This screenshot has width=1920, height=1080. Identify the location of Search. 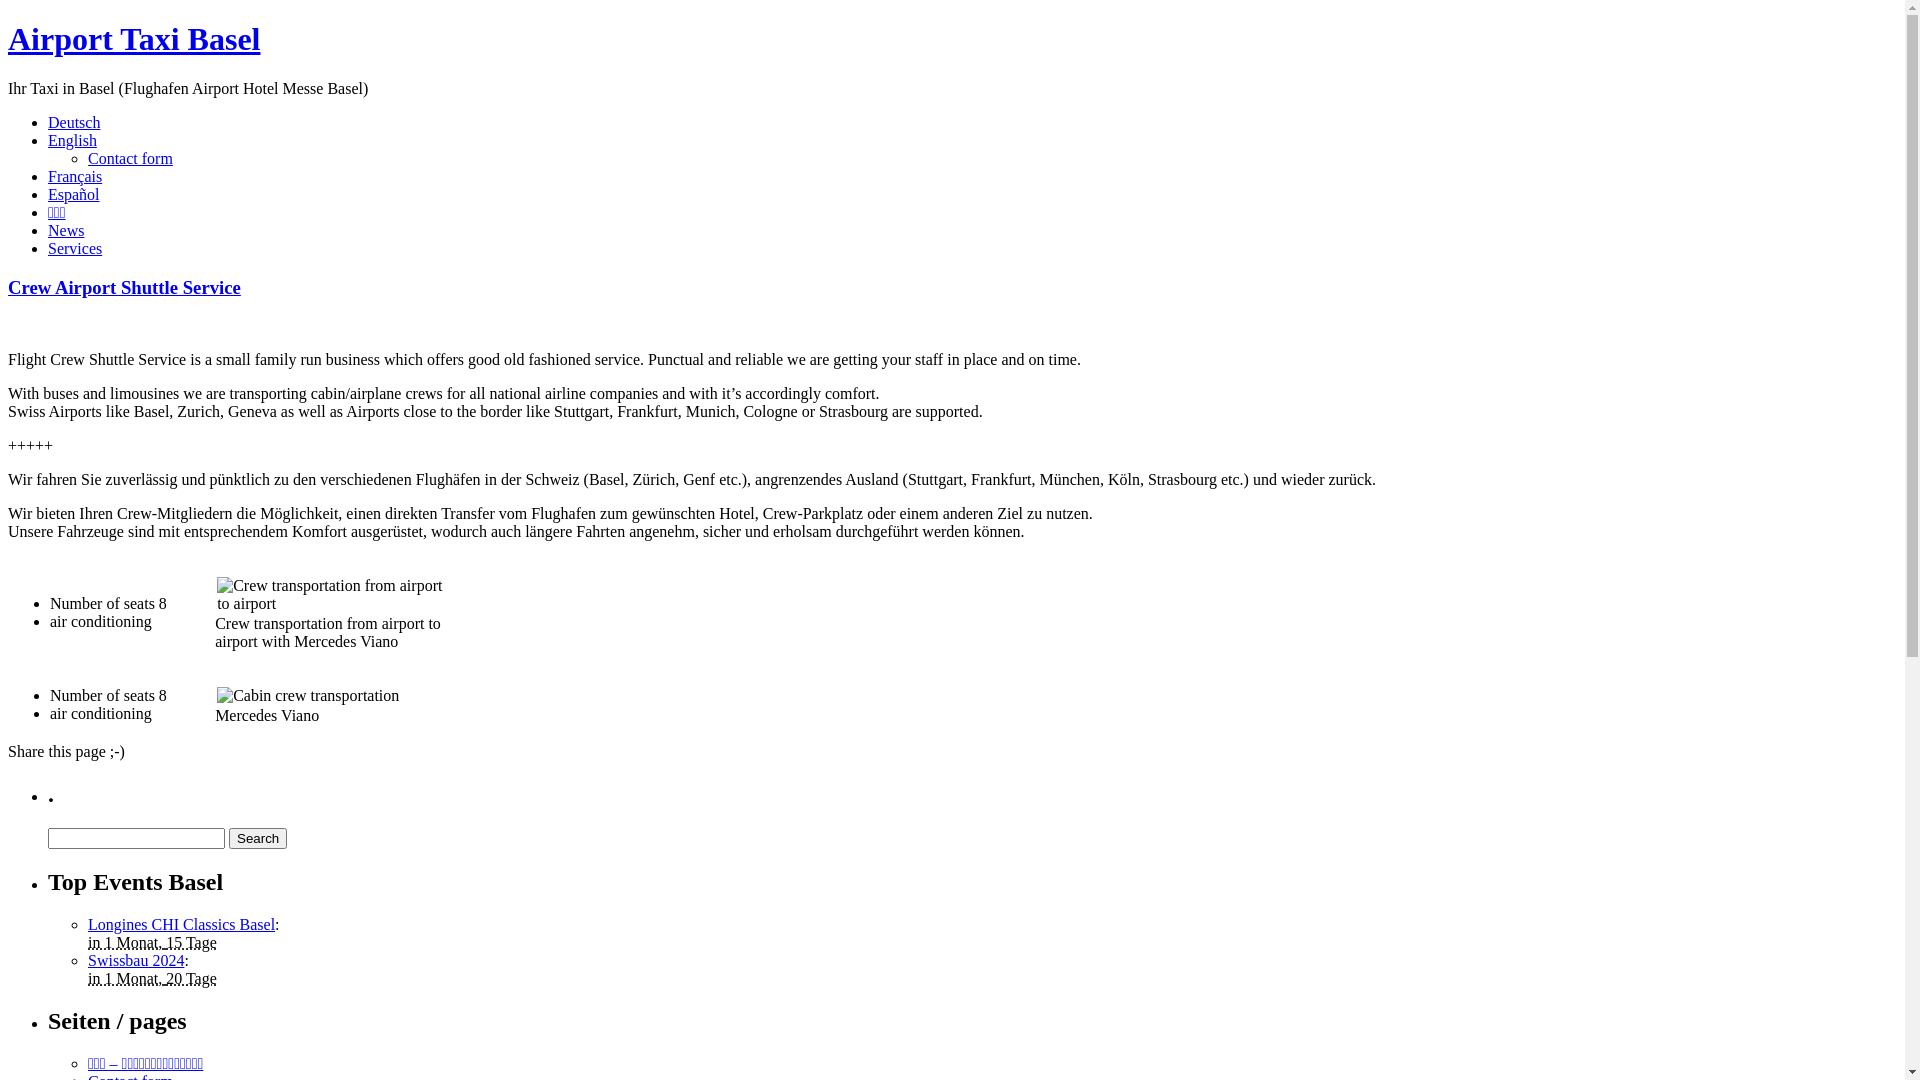
(258, 838).